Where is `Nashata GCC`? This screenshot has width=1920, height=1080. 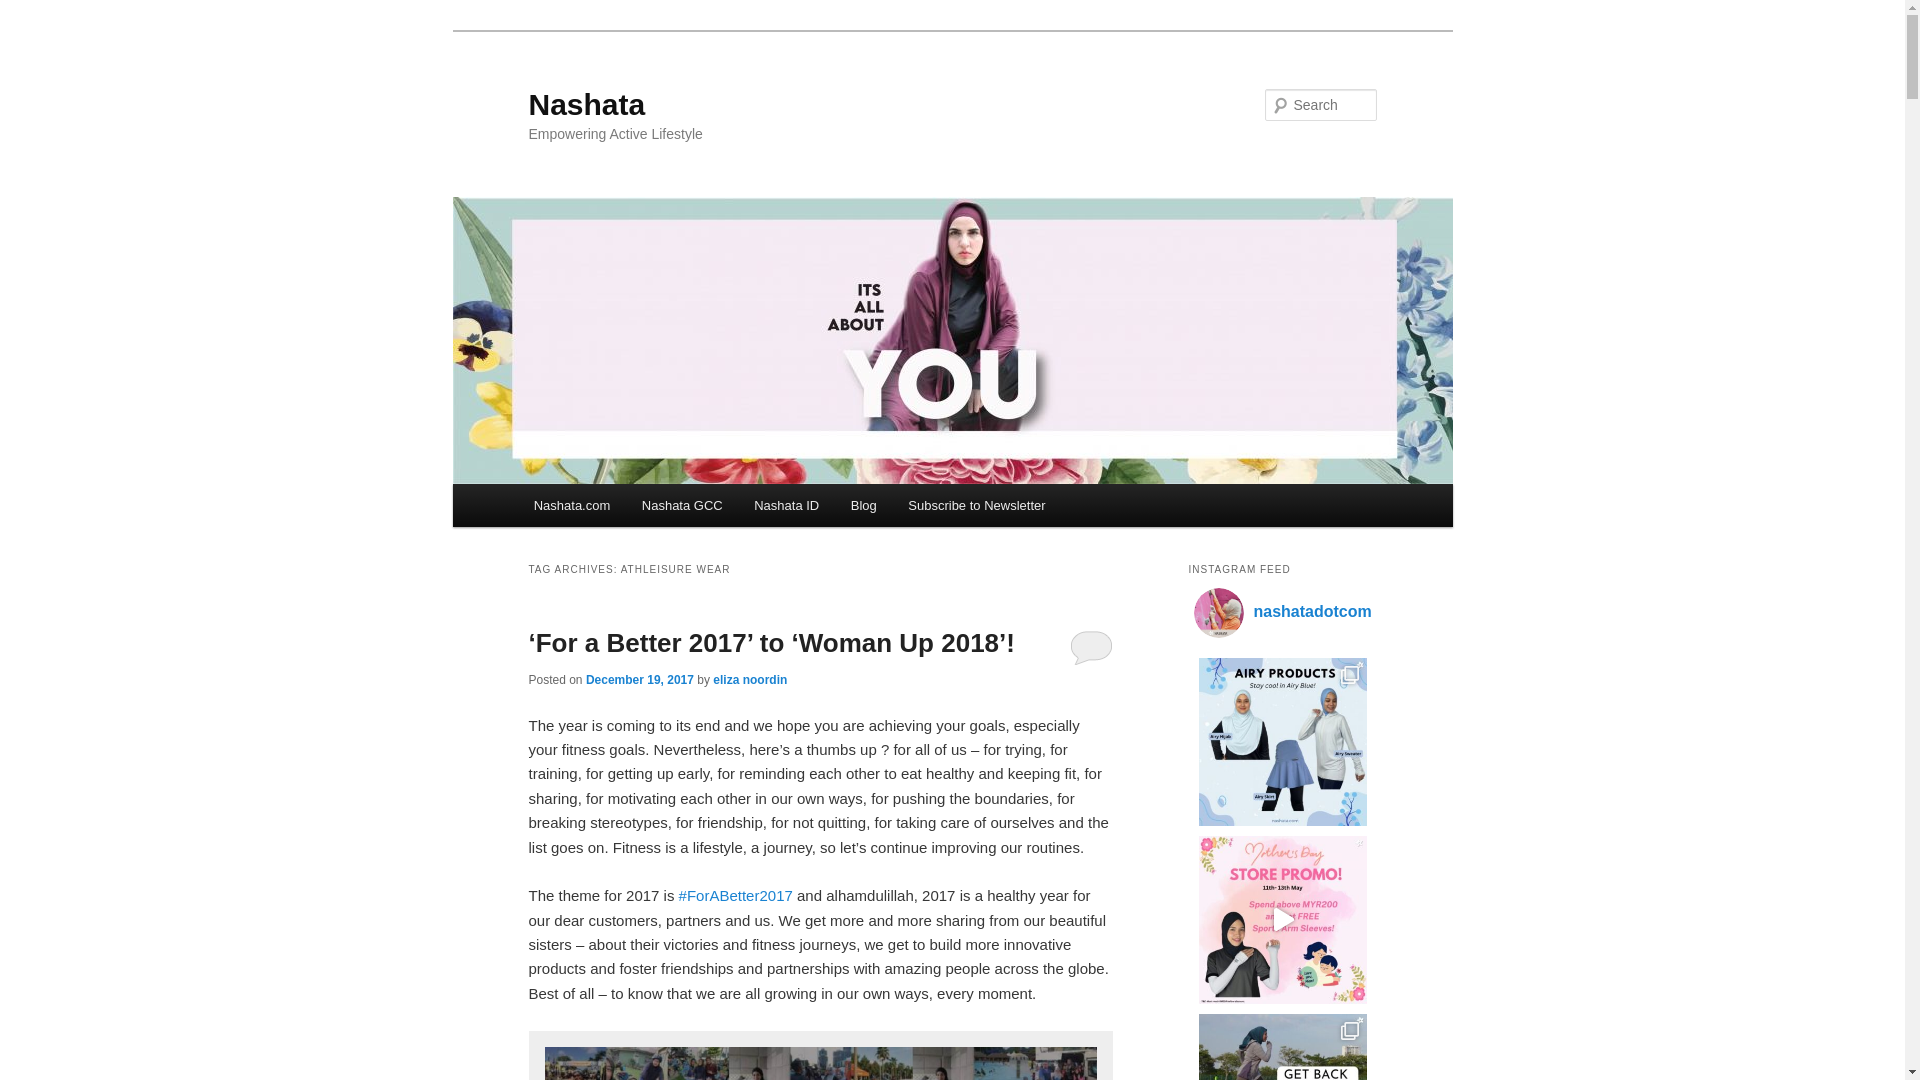 Nashata GCC is located at coordinates (681, 505).